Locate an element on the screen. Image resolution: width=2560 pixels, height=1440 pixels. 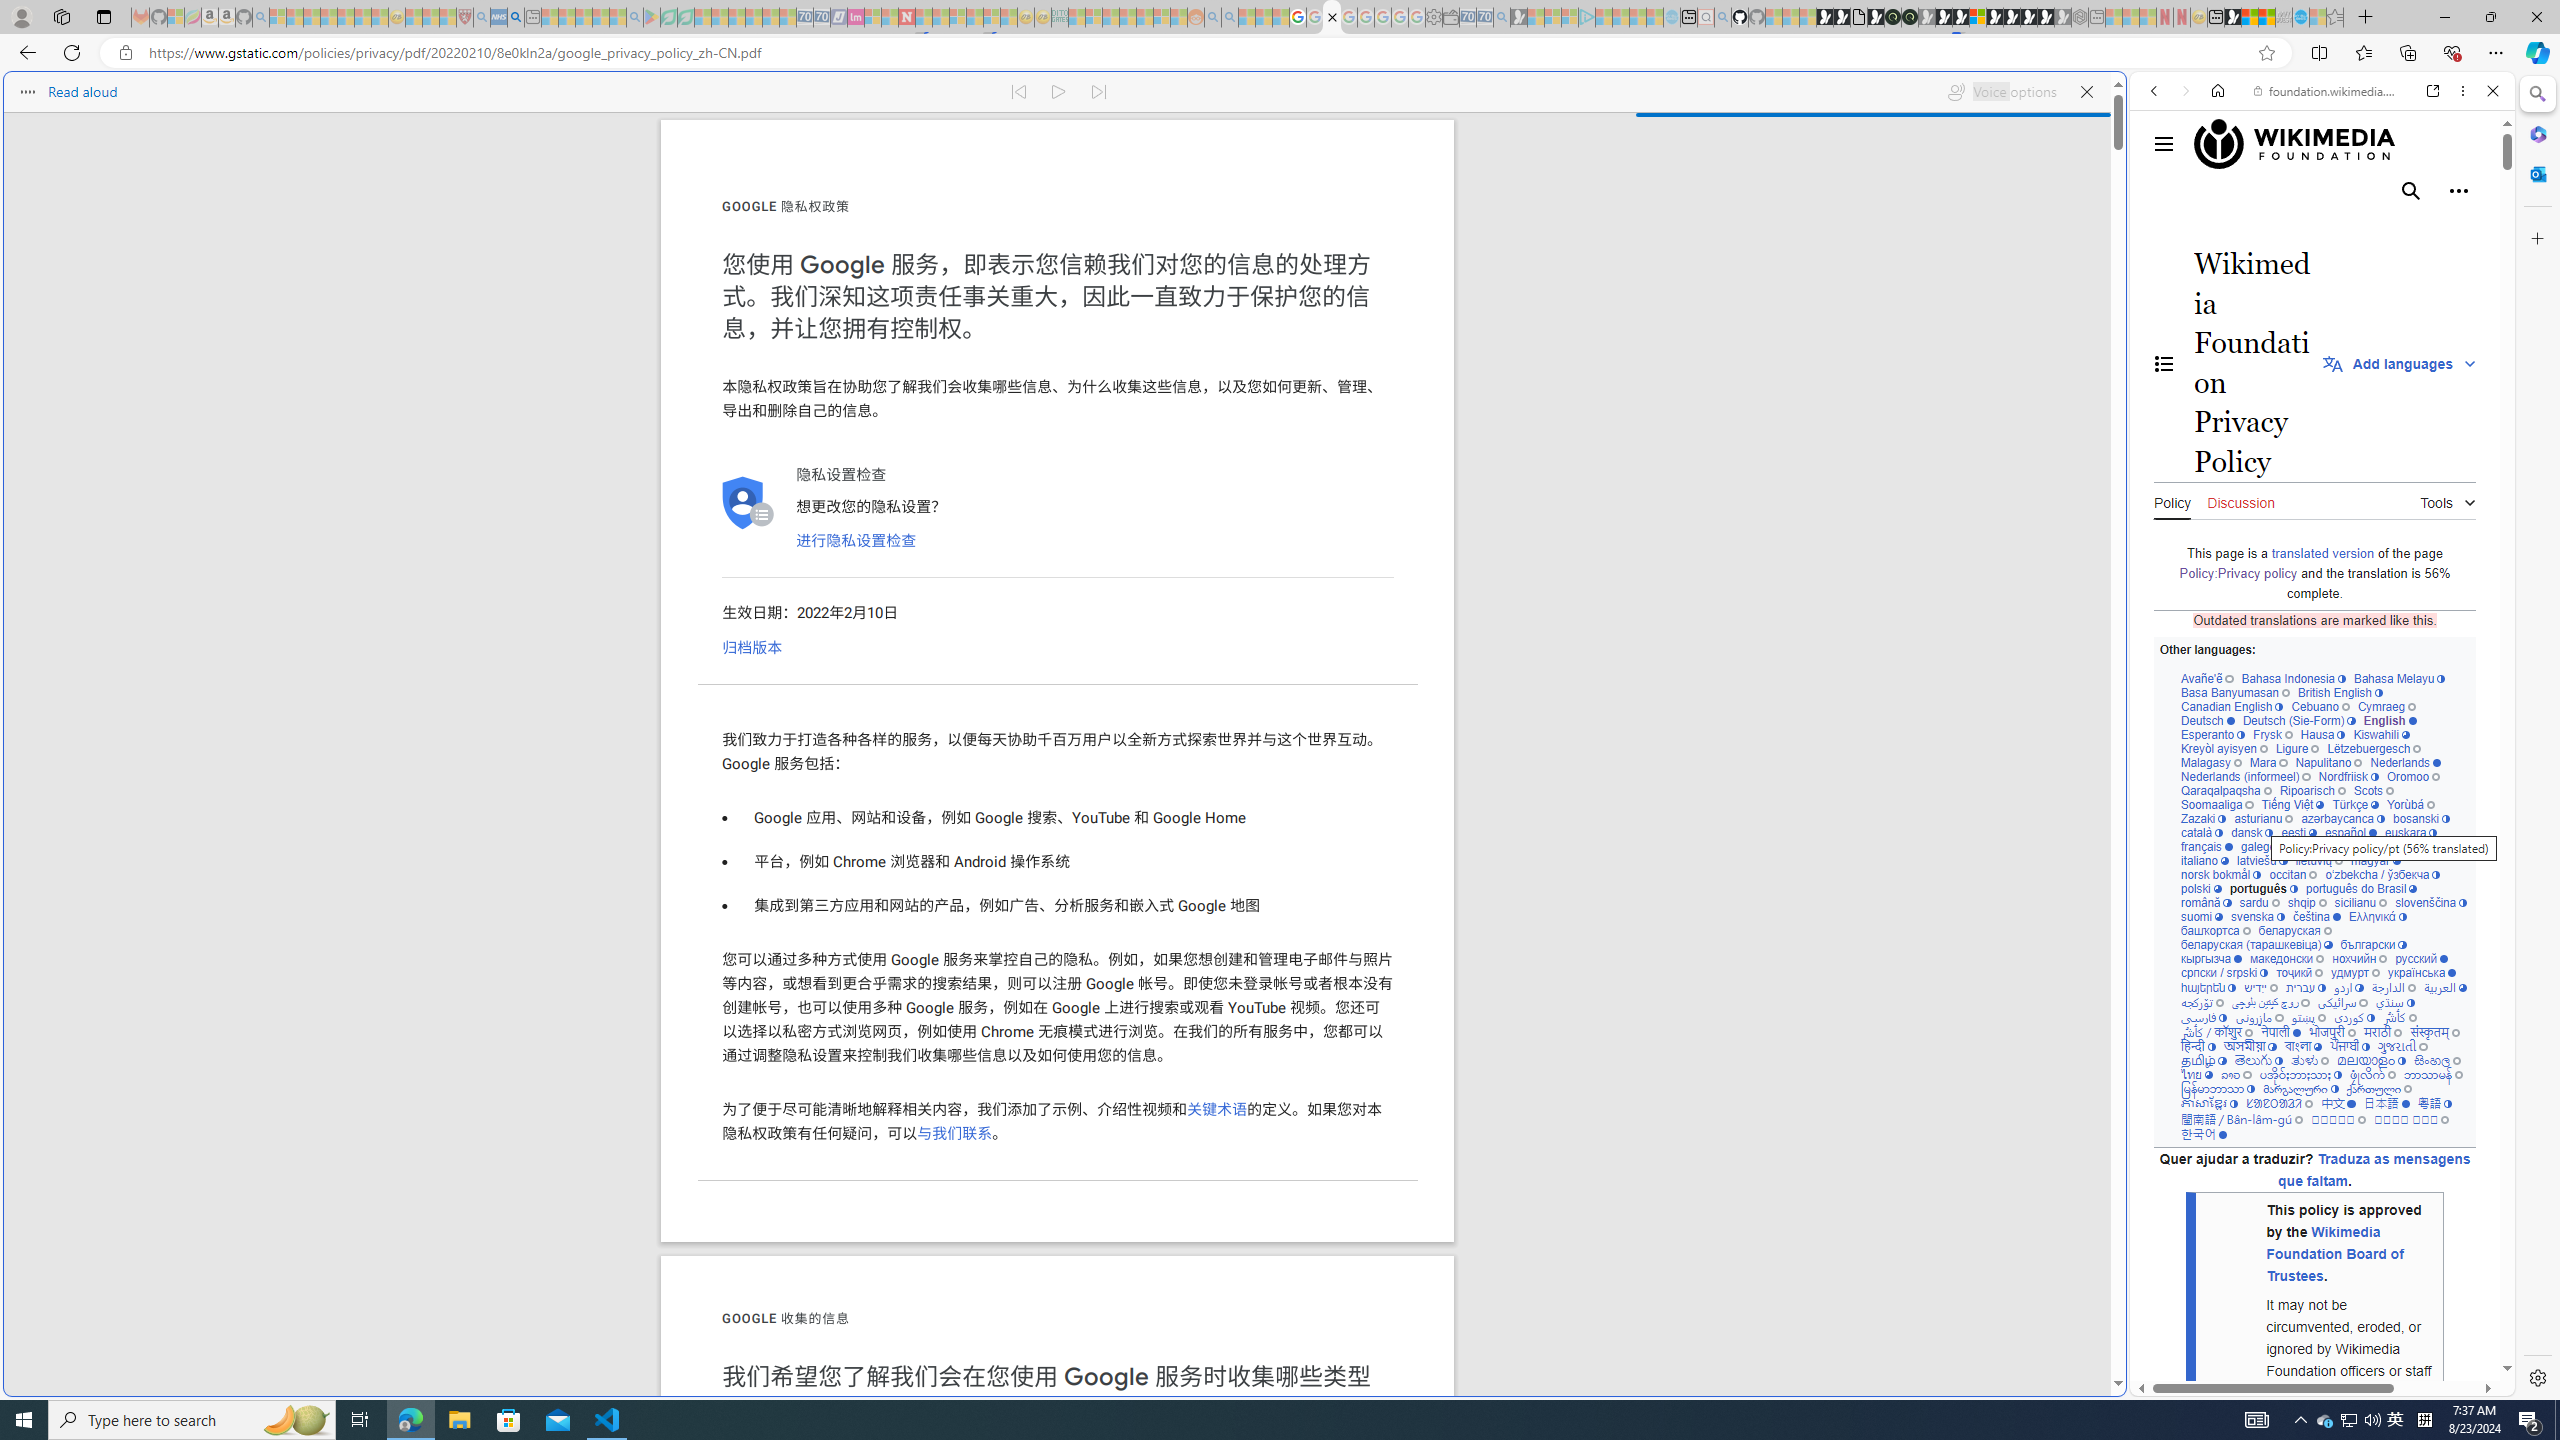
google_privacy_policy_zh-CN.pdf is located at coordinates (1966, 1202).